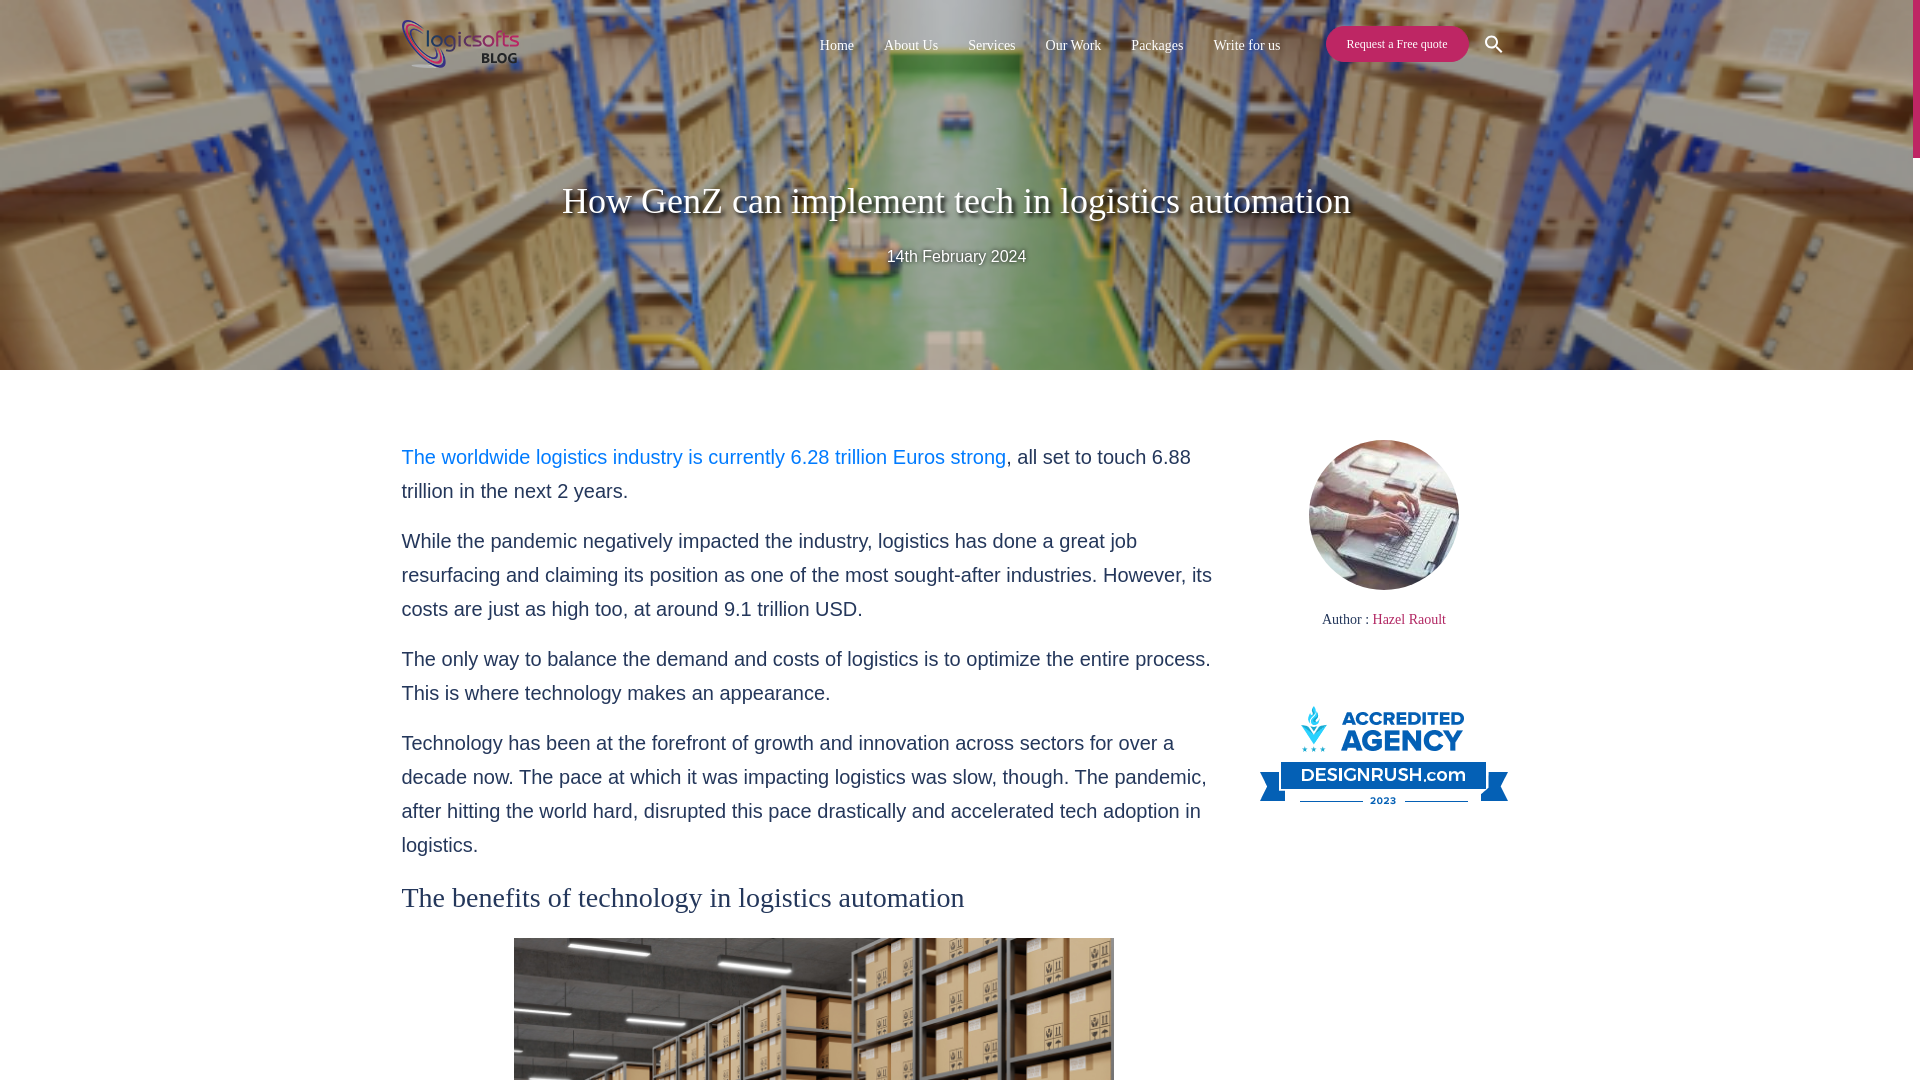 The image size is (1920, 1080). What do you see at coordinates (1246, 44) in the screenshot?
I see `Write for us` at bounding box center [1246, 44].